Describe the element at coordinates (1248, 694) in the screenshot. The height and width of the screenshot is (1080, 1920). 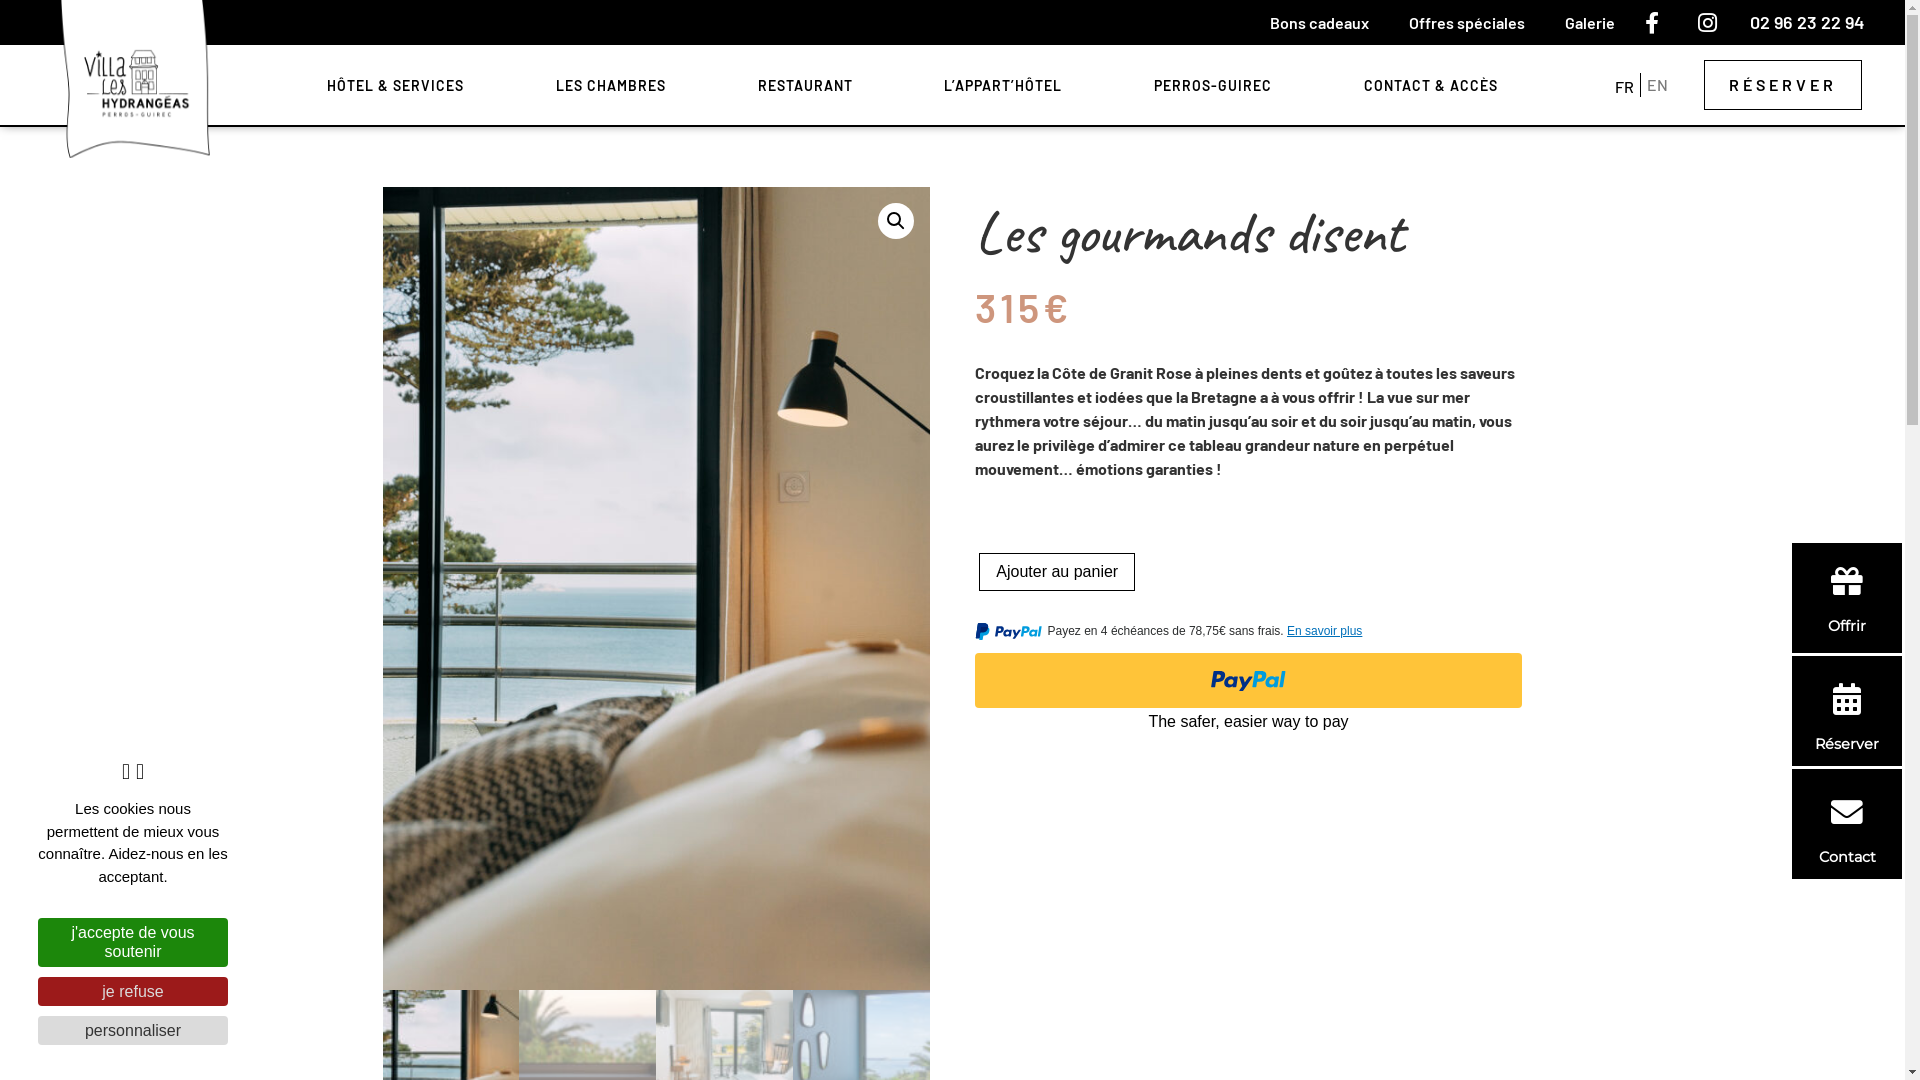
I see `PayPal` at that location.